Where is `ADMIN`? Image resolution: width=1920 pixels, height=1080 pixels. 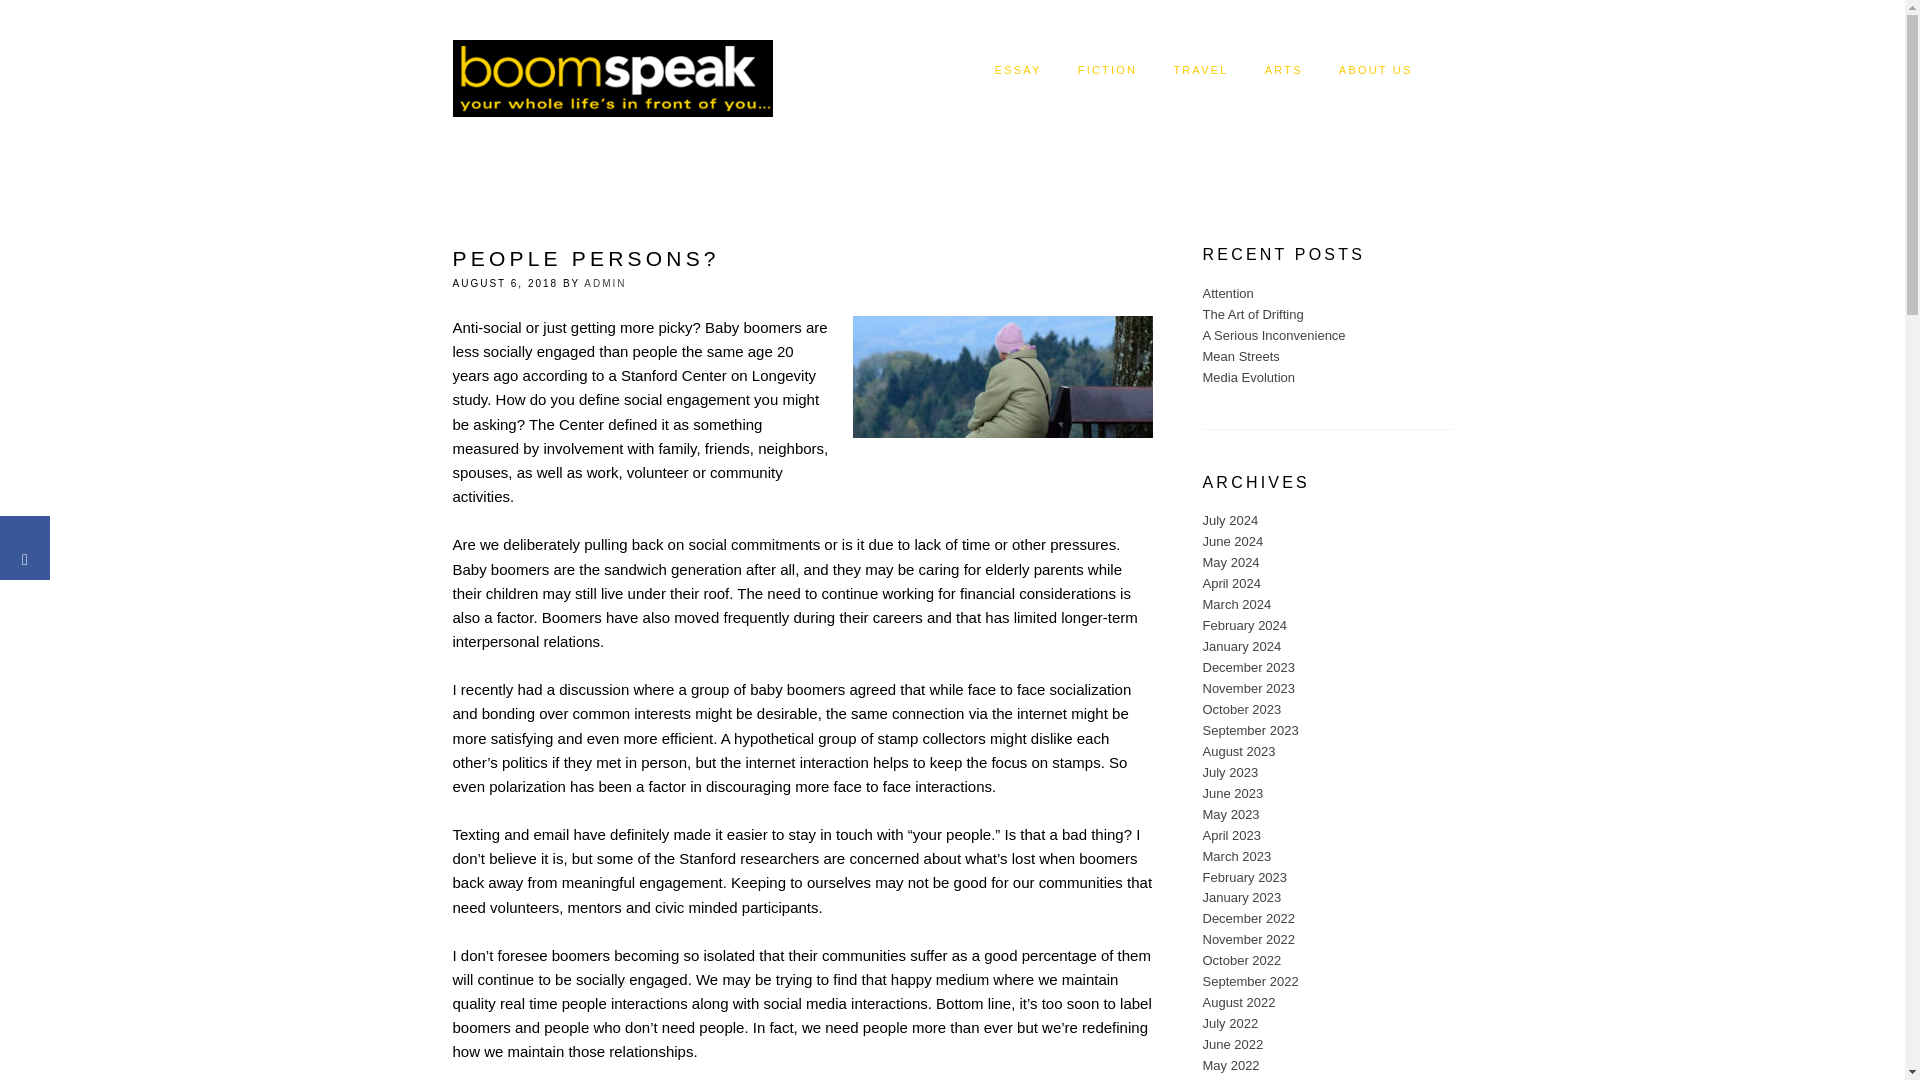
ADMIN is located at coordinates (604, 283).